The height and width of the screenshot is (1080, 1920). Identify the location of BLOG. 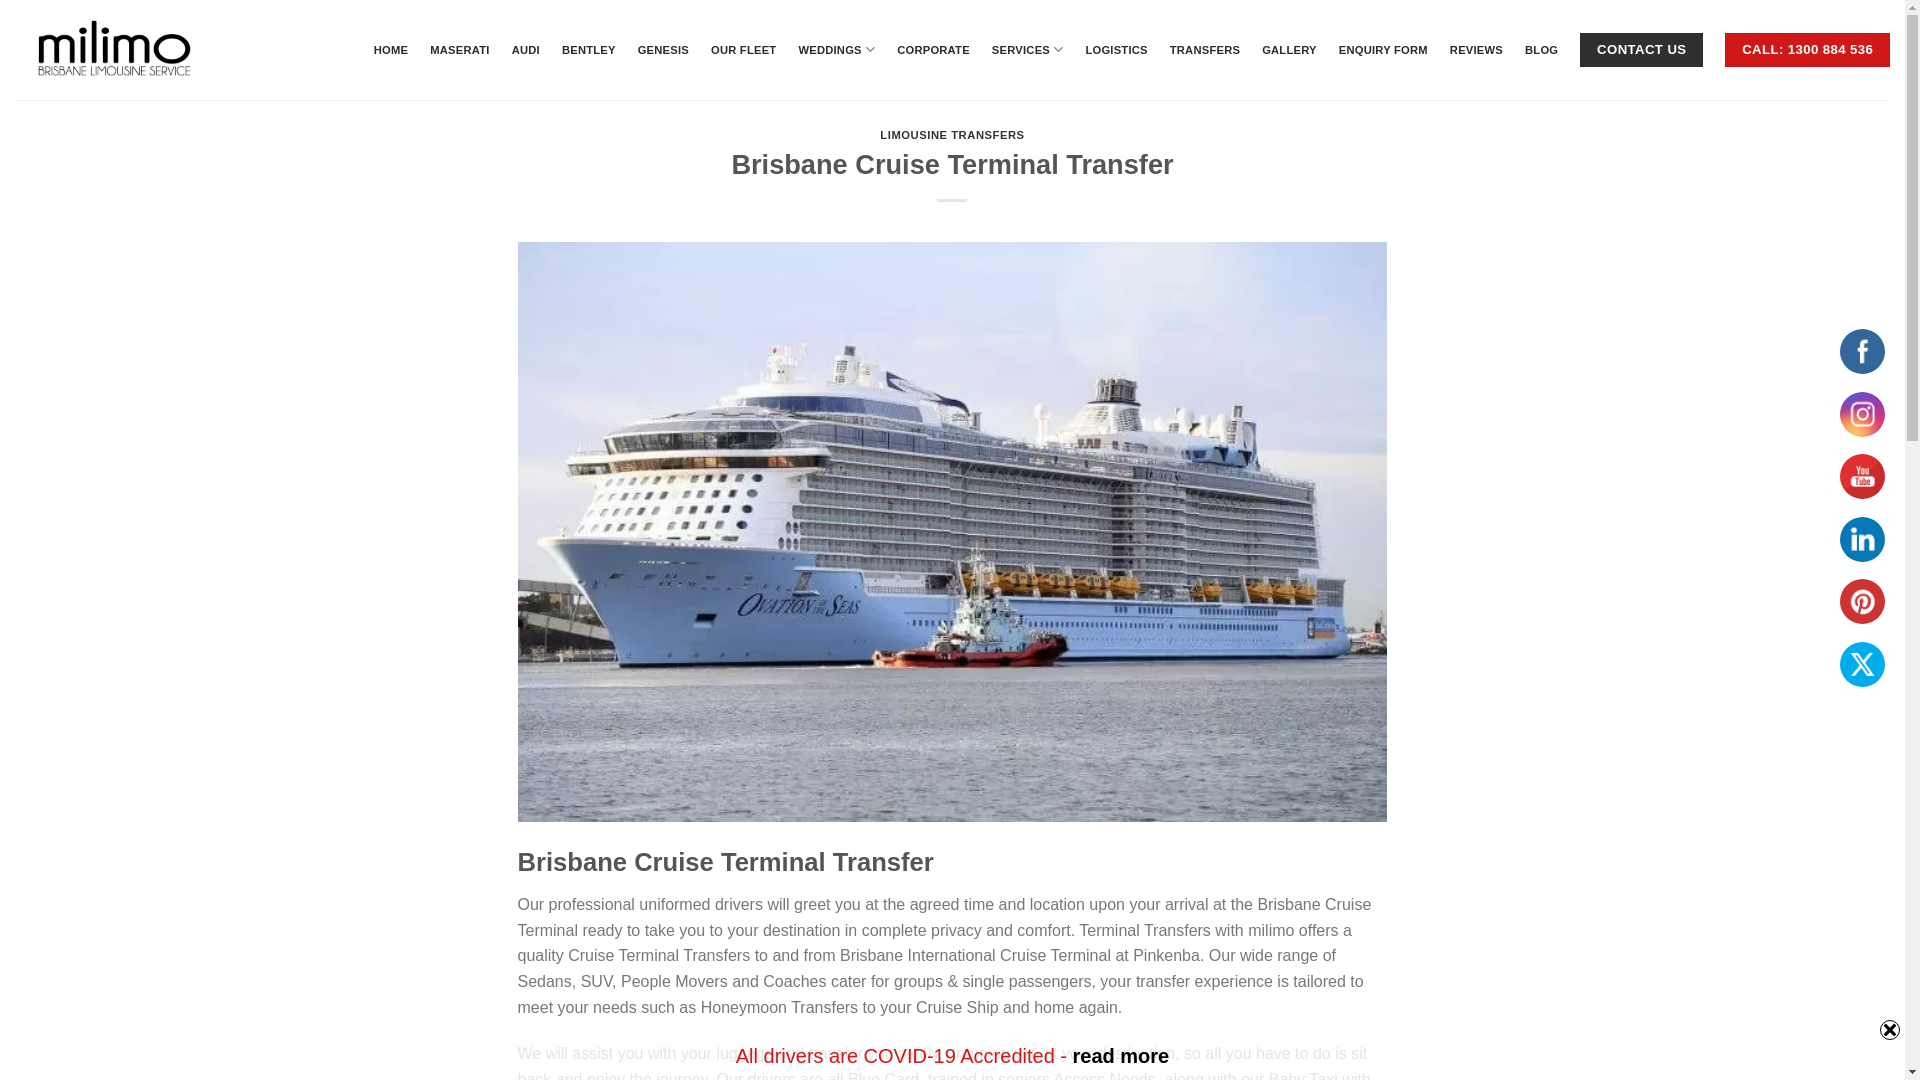
(1542, 50).